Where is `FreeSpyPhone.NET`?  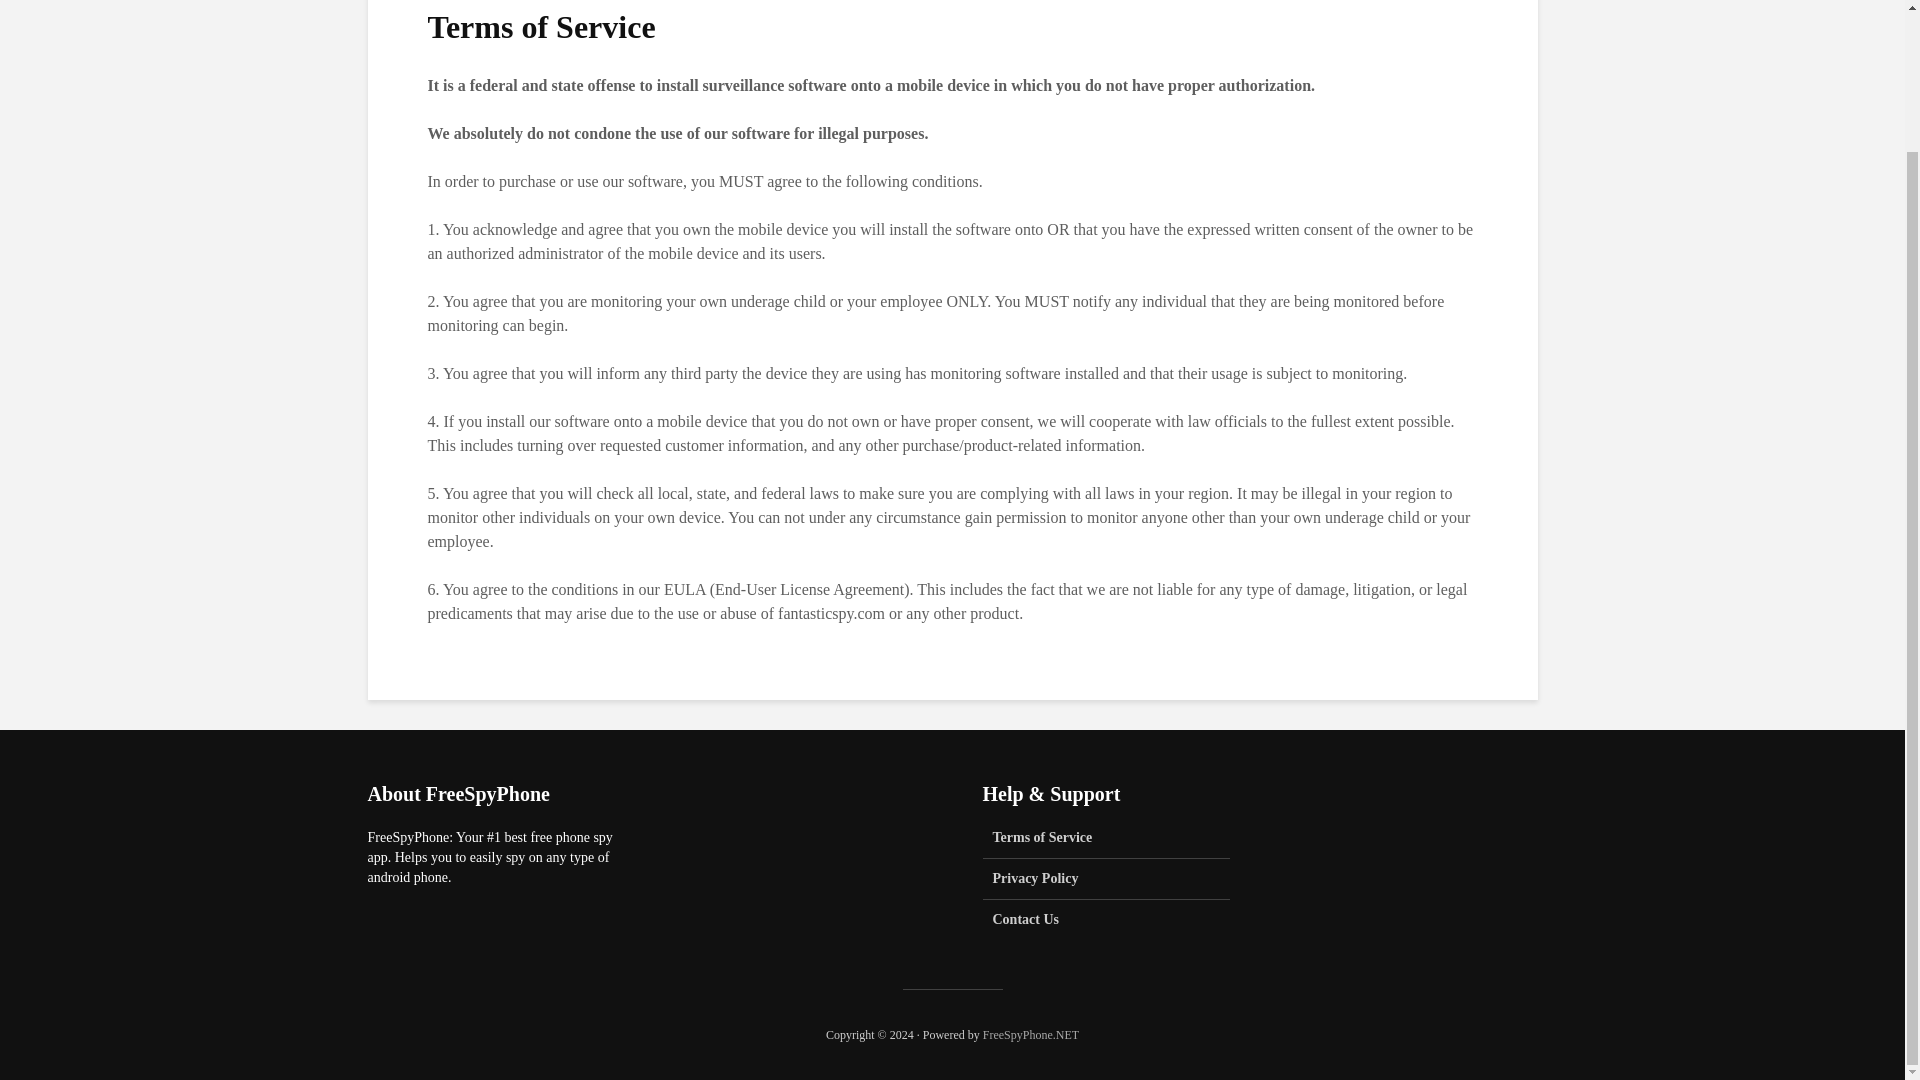
FreeSpyPhone.NET is located at coordinates (1031, 1035).